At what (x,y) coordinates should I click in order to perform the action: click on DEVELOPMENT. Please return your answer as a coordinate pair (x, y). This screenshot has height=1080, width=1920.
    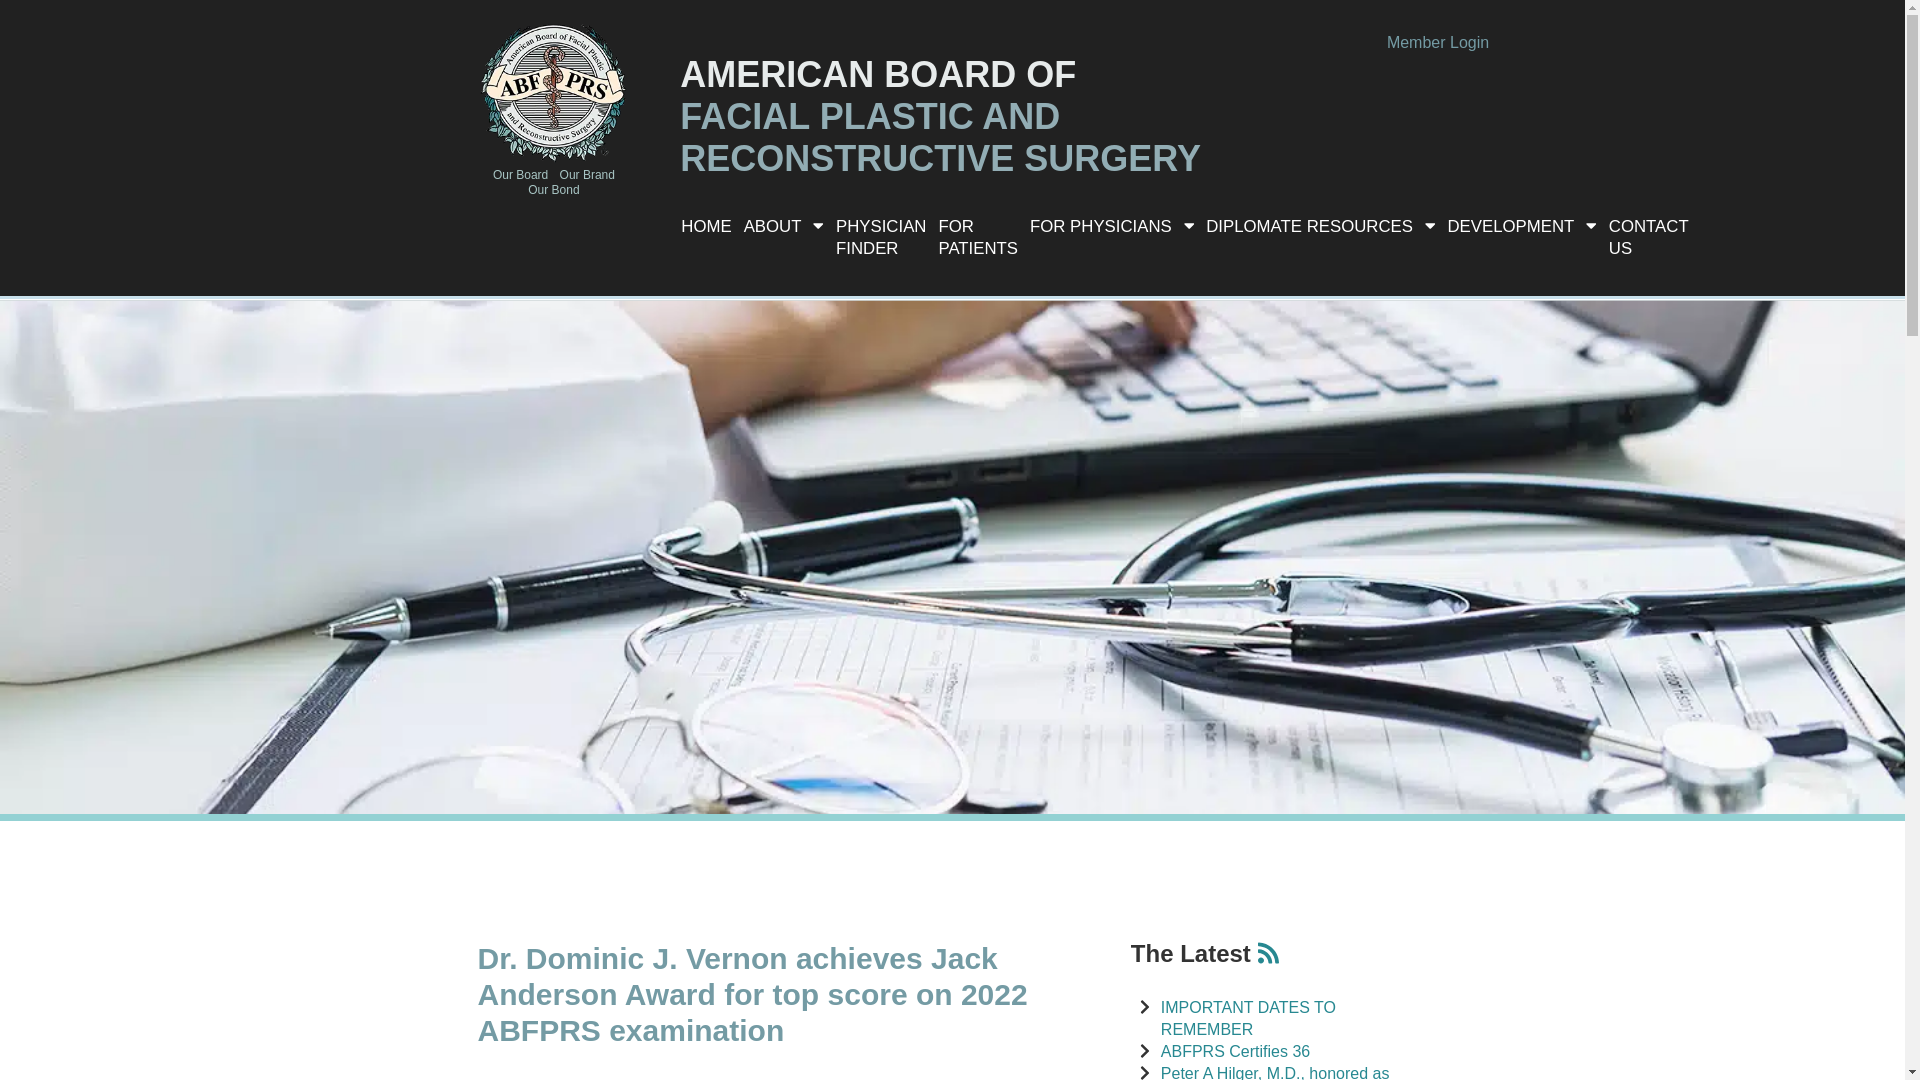
    Looking at the image, I should click on (1521, 226).